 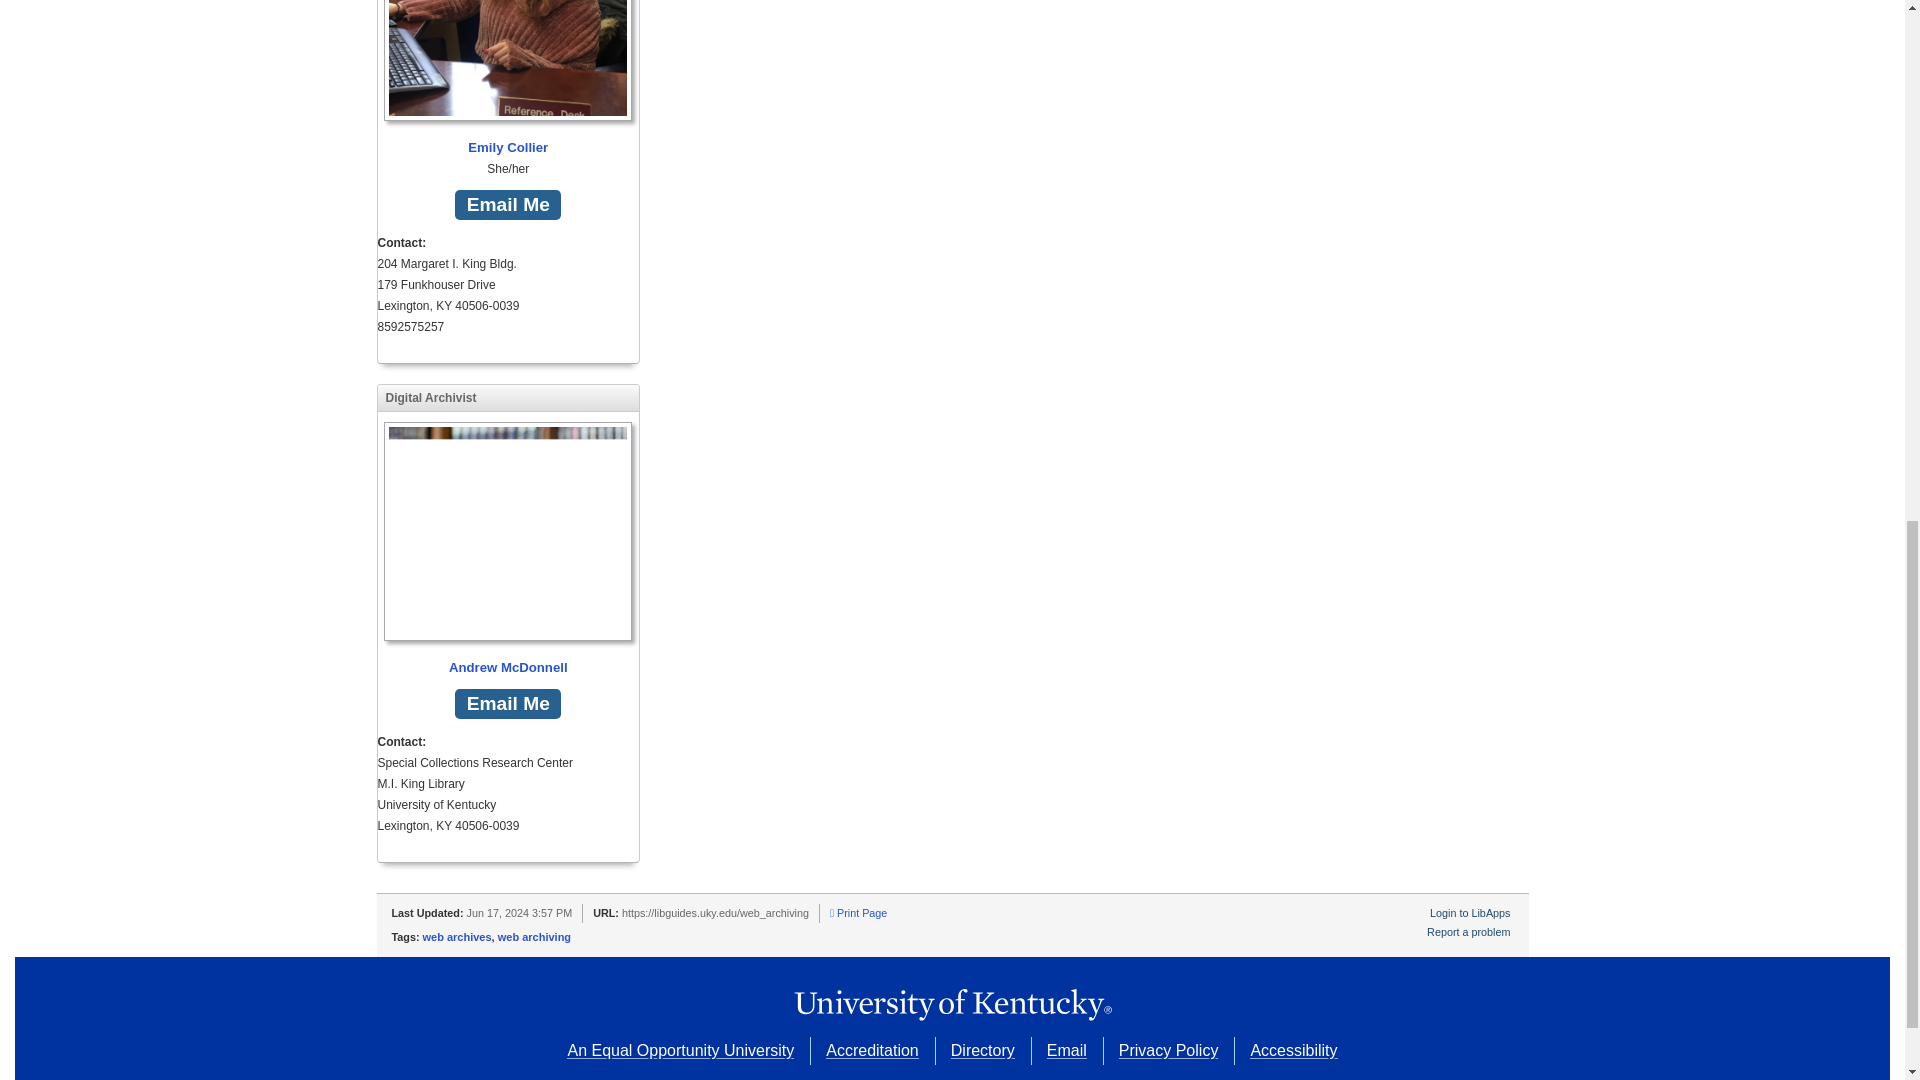 What do you see at coordinates (508, 206) in the screenshot?
I see `Email Me` at bounding box center [508, 206].